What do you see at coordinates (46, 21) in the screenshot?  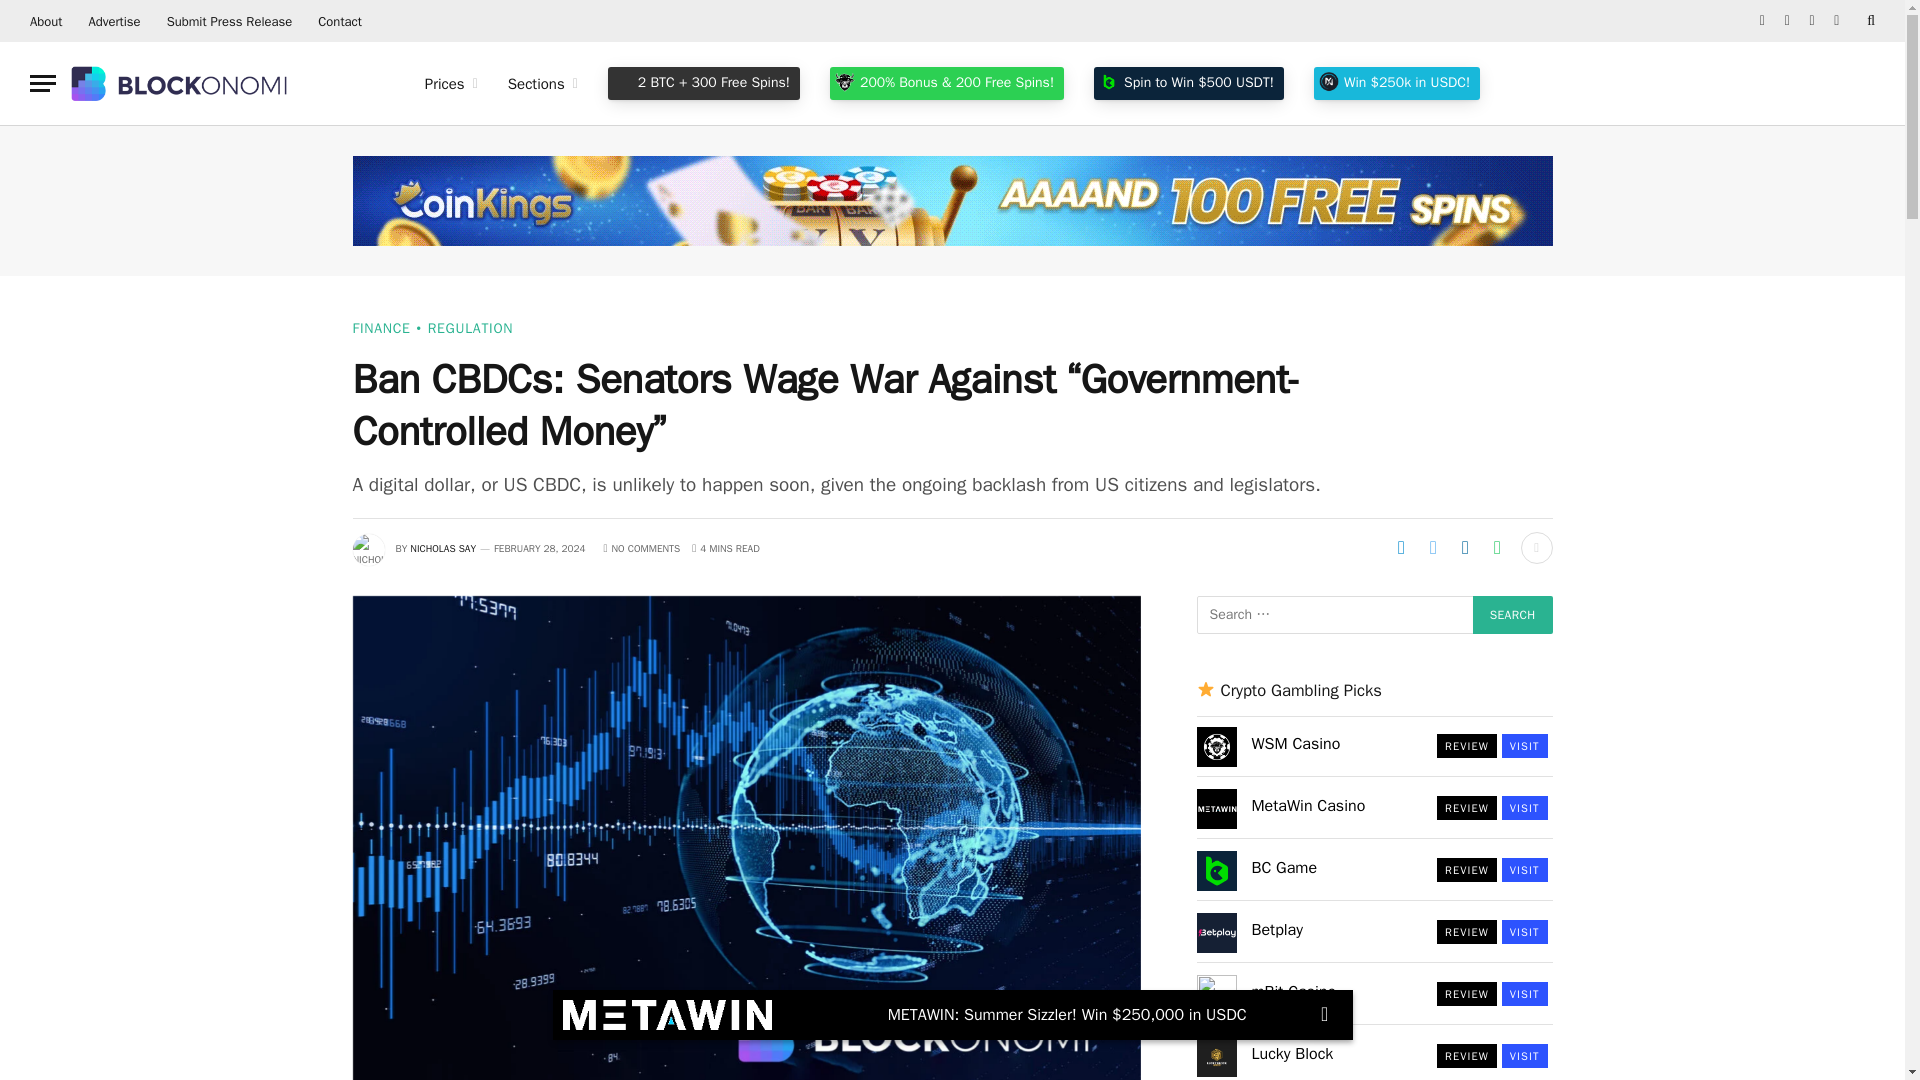 I see `About` at bounding box center [46, 21].